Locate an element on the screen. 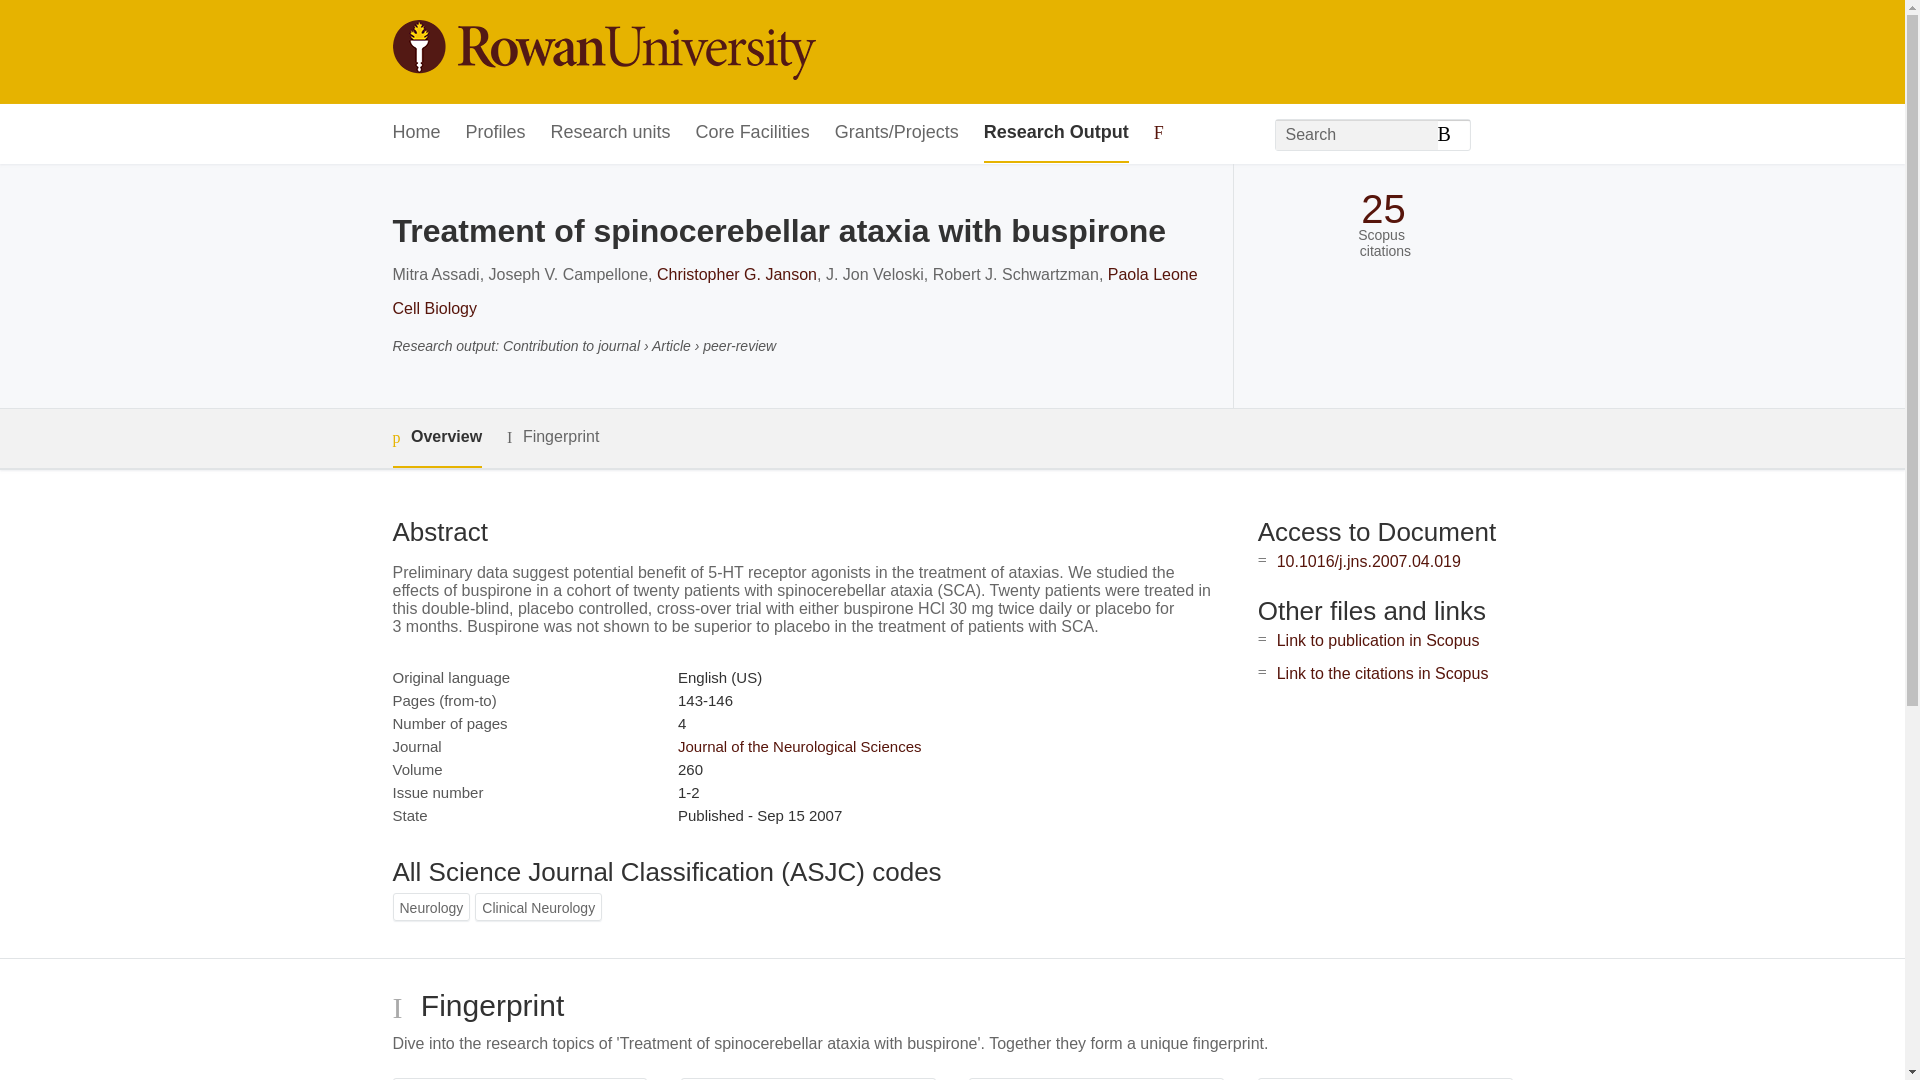  Overview is located at coordinates (436, 438).